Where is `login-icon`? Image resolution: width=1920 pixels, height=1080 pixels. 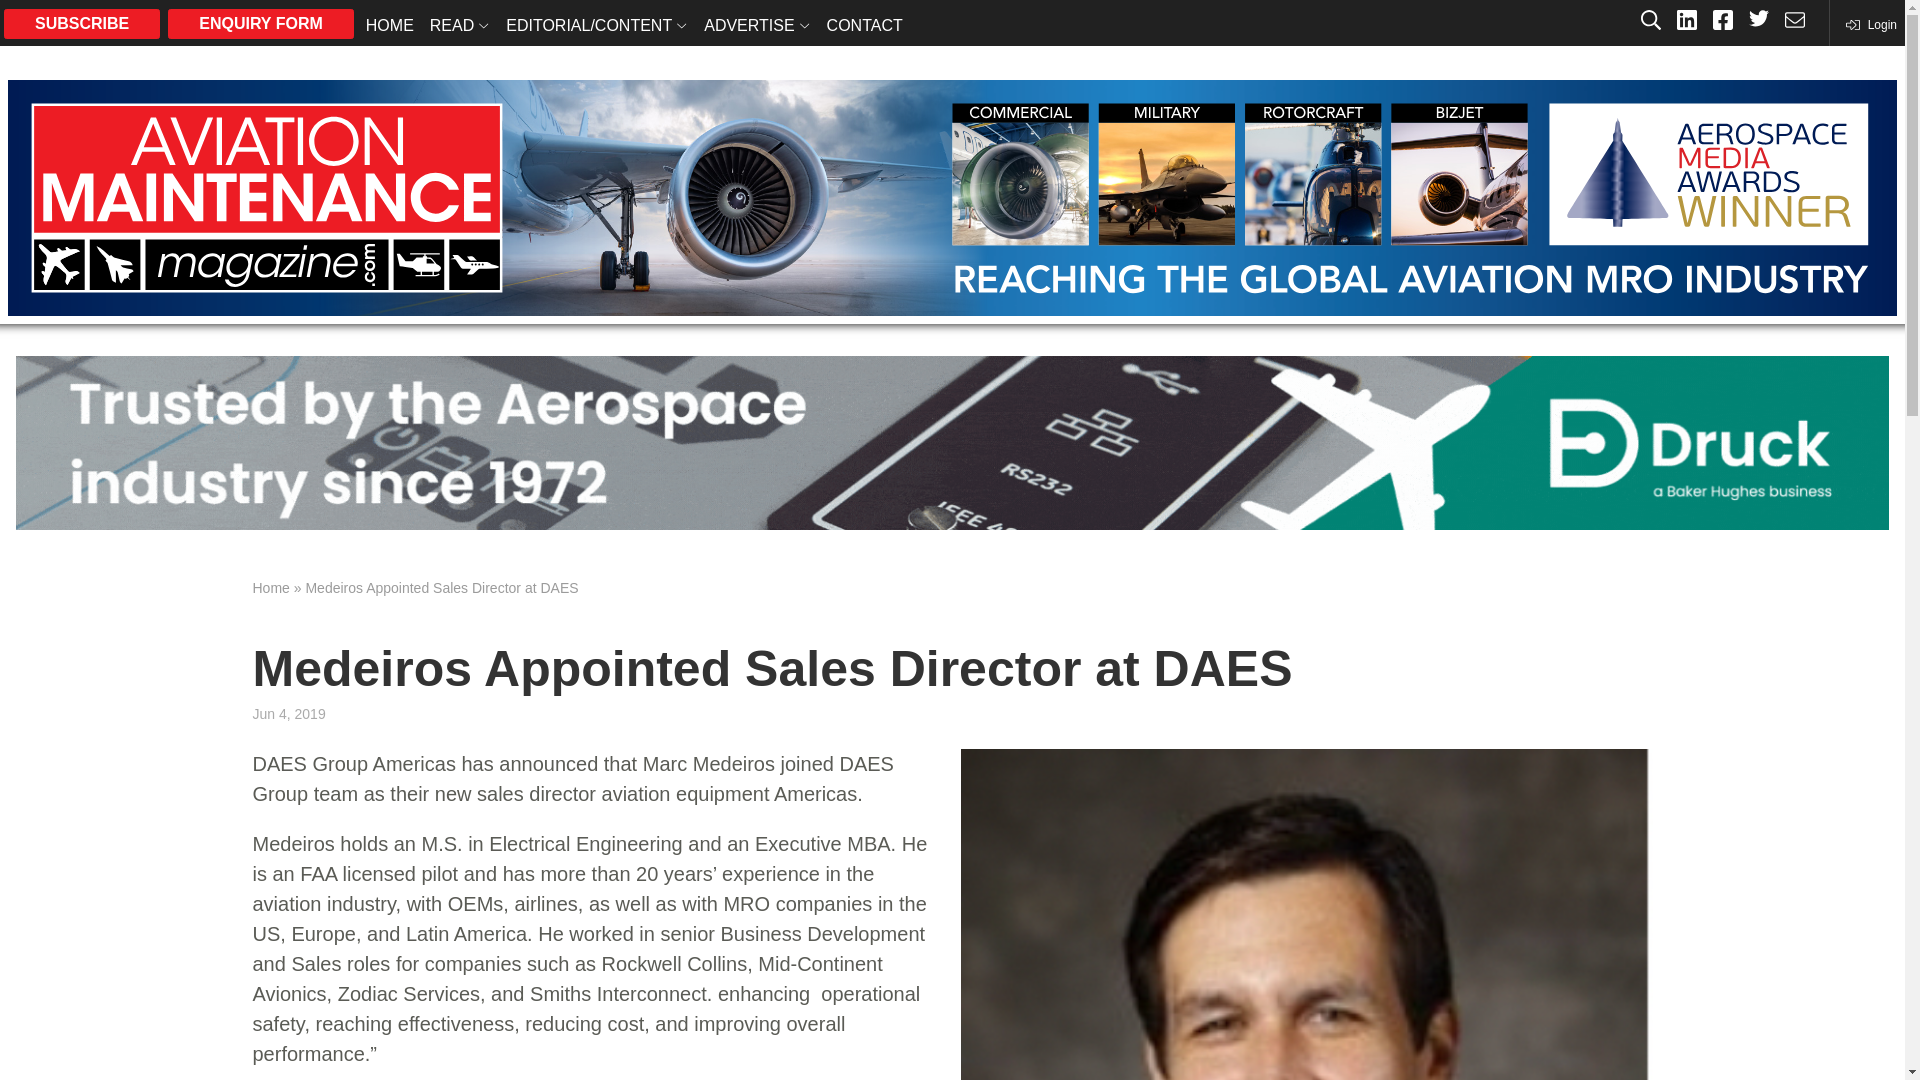
login-icon is located at coordinates (1870, 24).